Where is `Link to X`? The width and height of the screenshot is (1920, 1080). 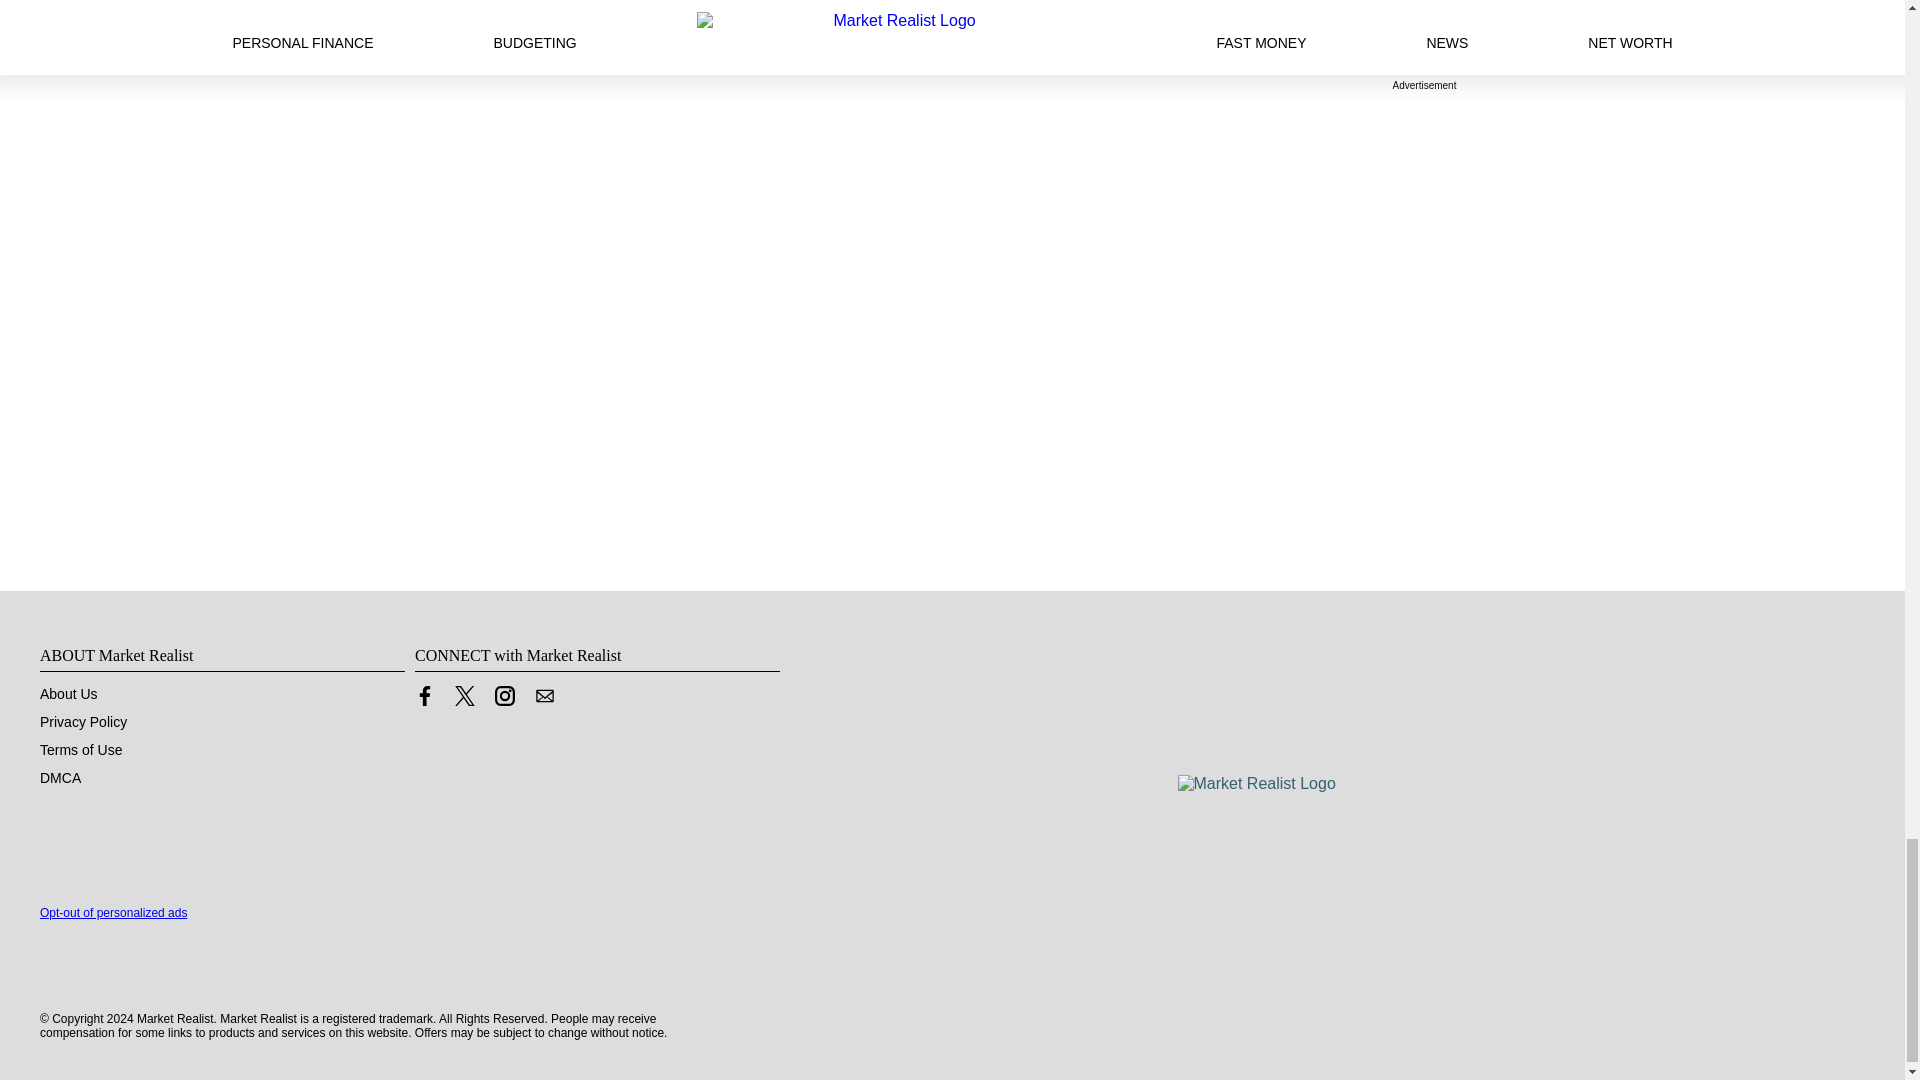
Link to X is located at coordinates (464, 700).